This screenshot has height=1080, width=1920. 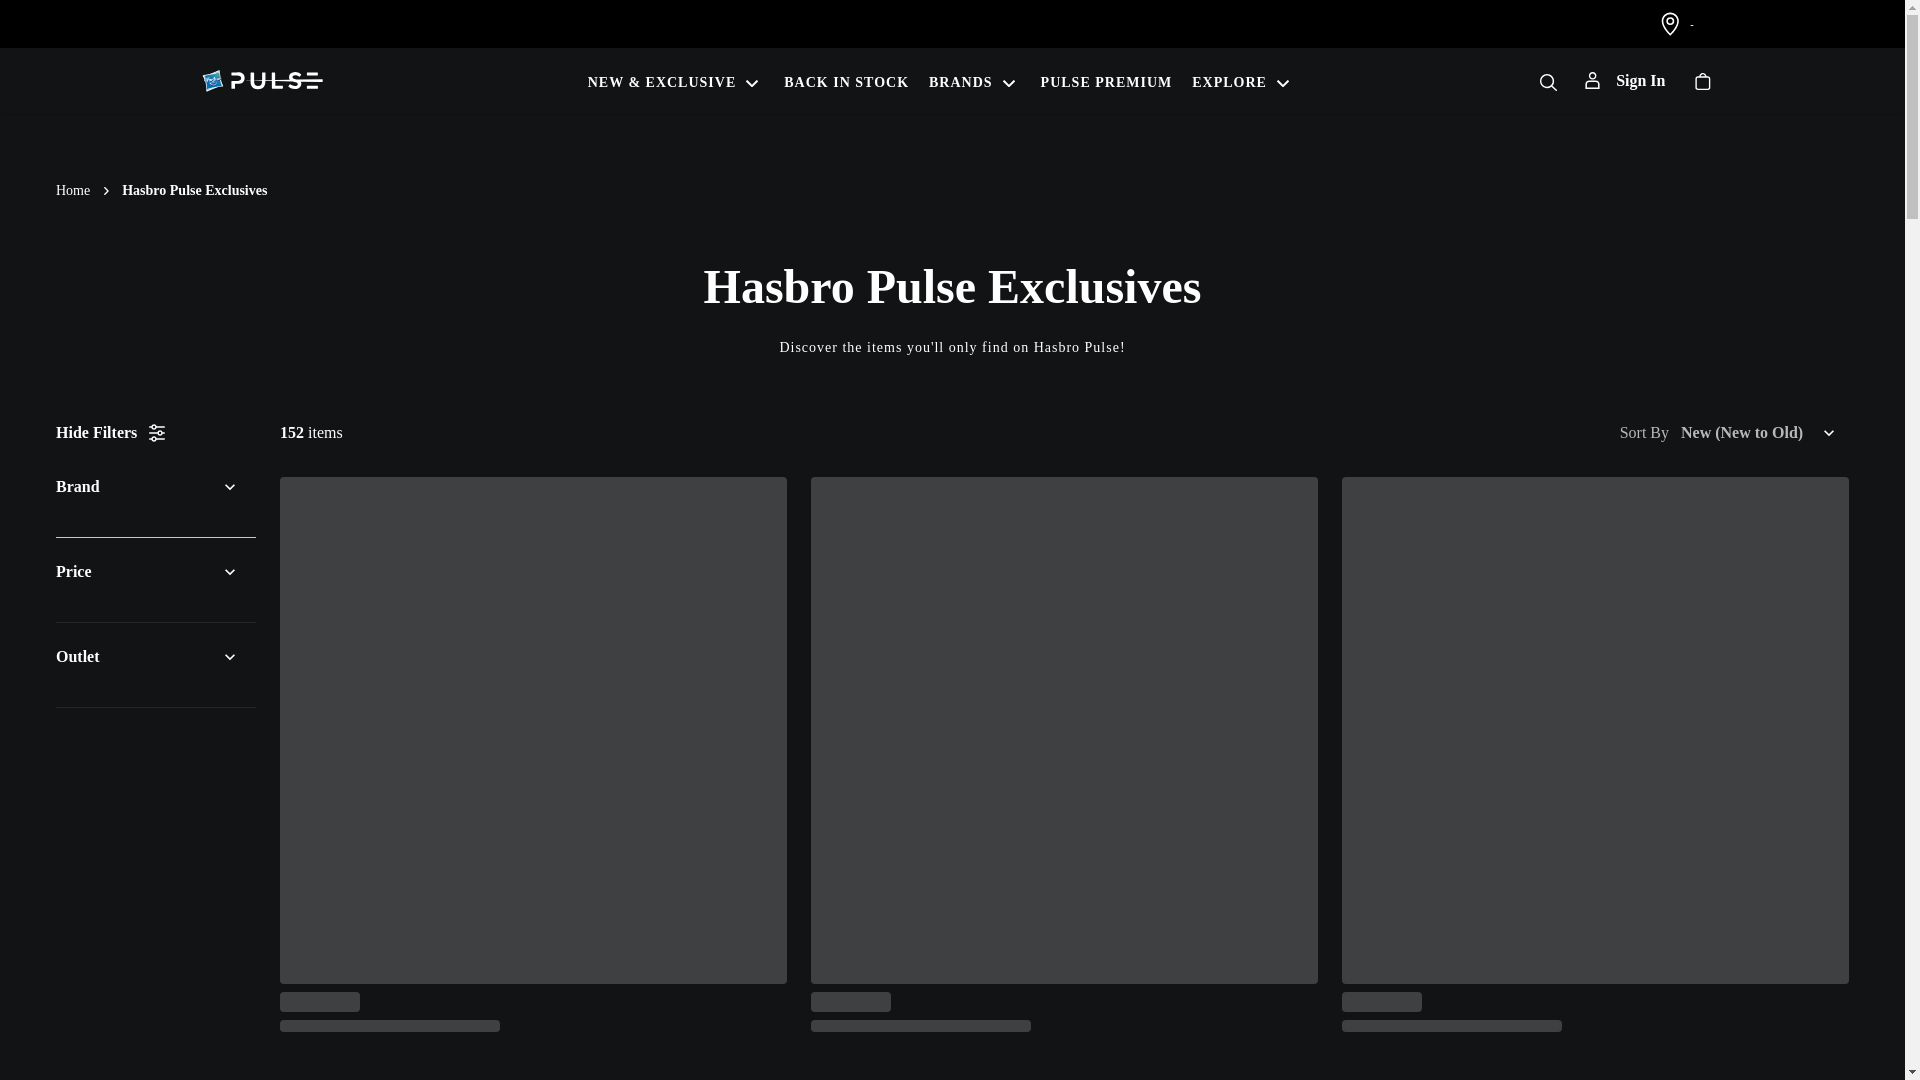 I want to click on EXPLORE, so click(x=1244, y=80).